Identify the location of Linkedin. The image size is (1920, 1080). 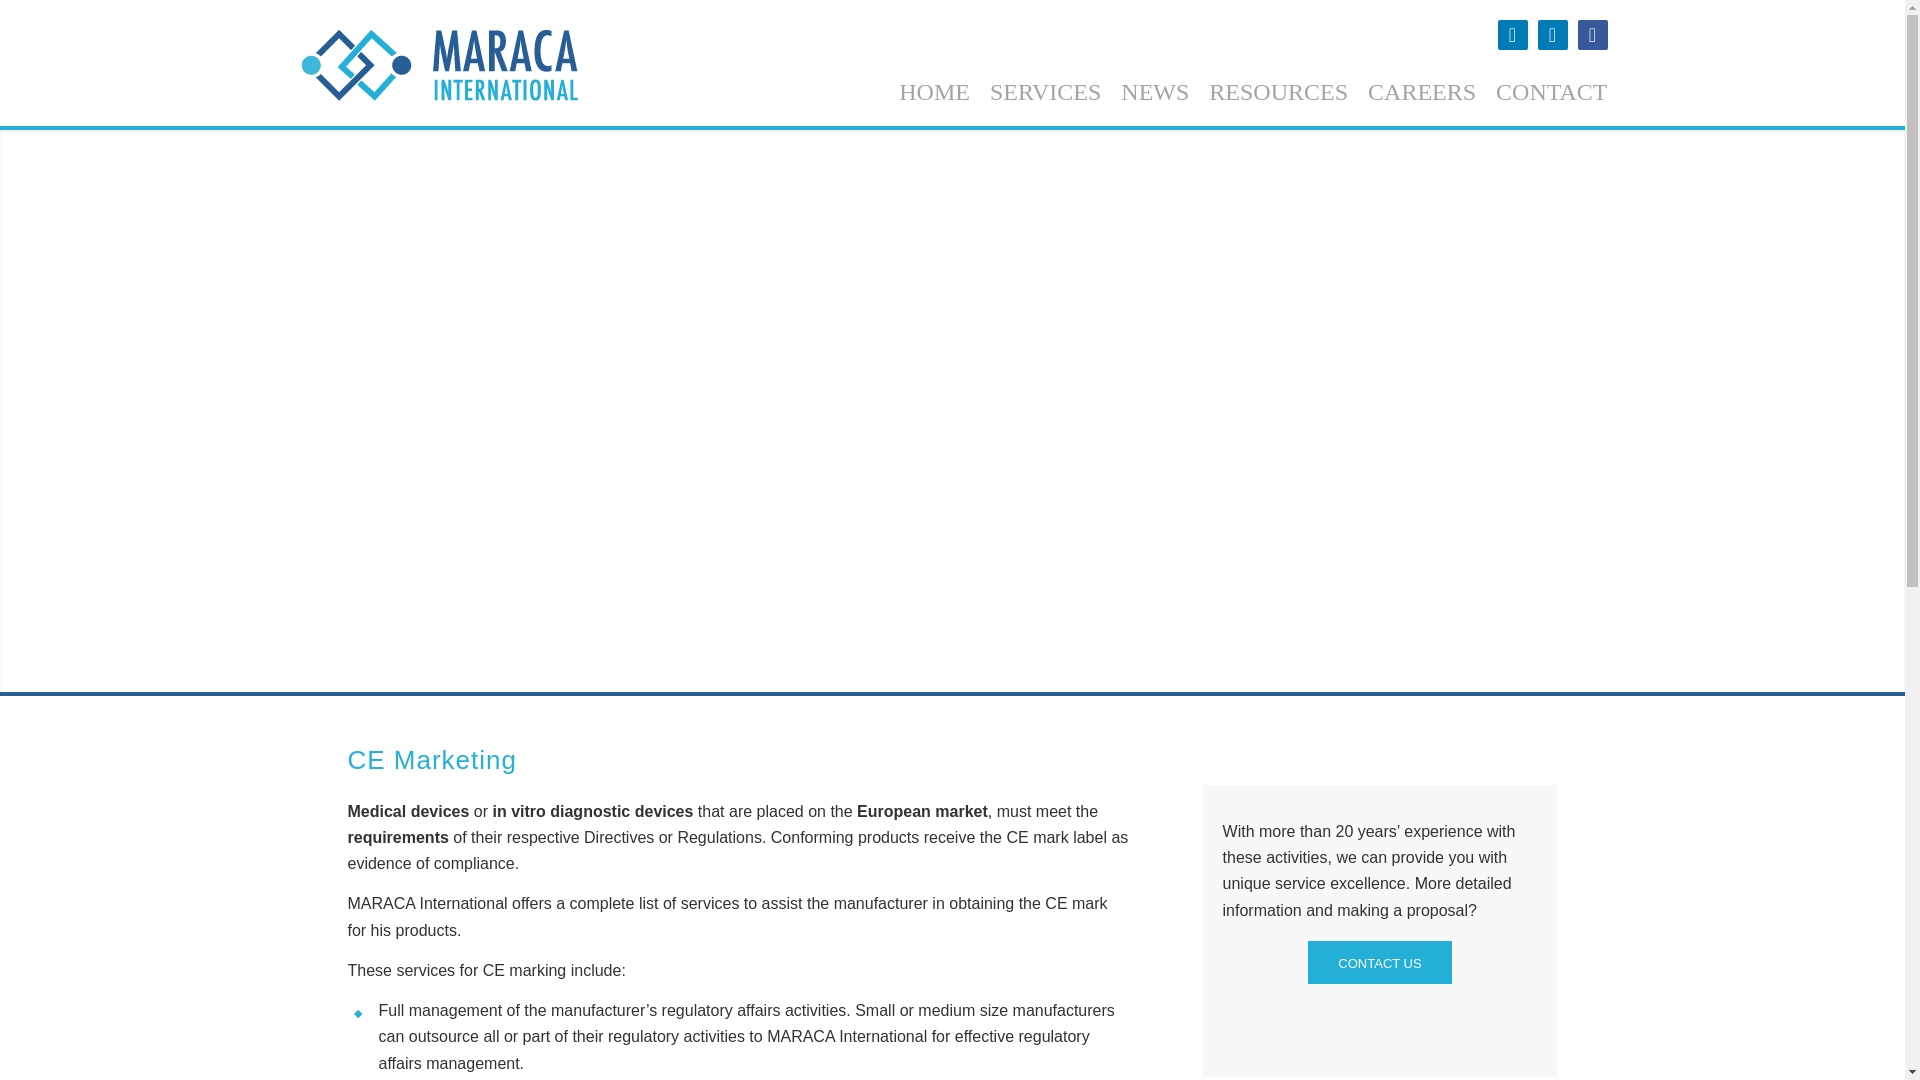
(1512, 34).